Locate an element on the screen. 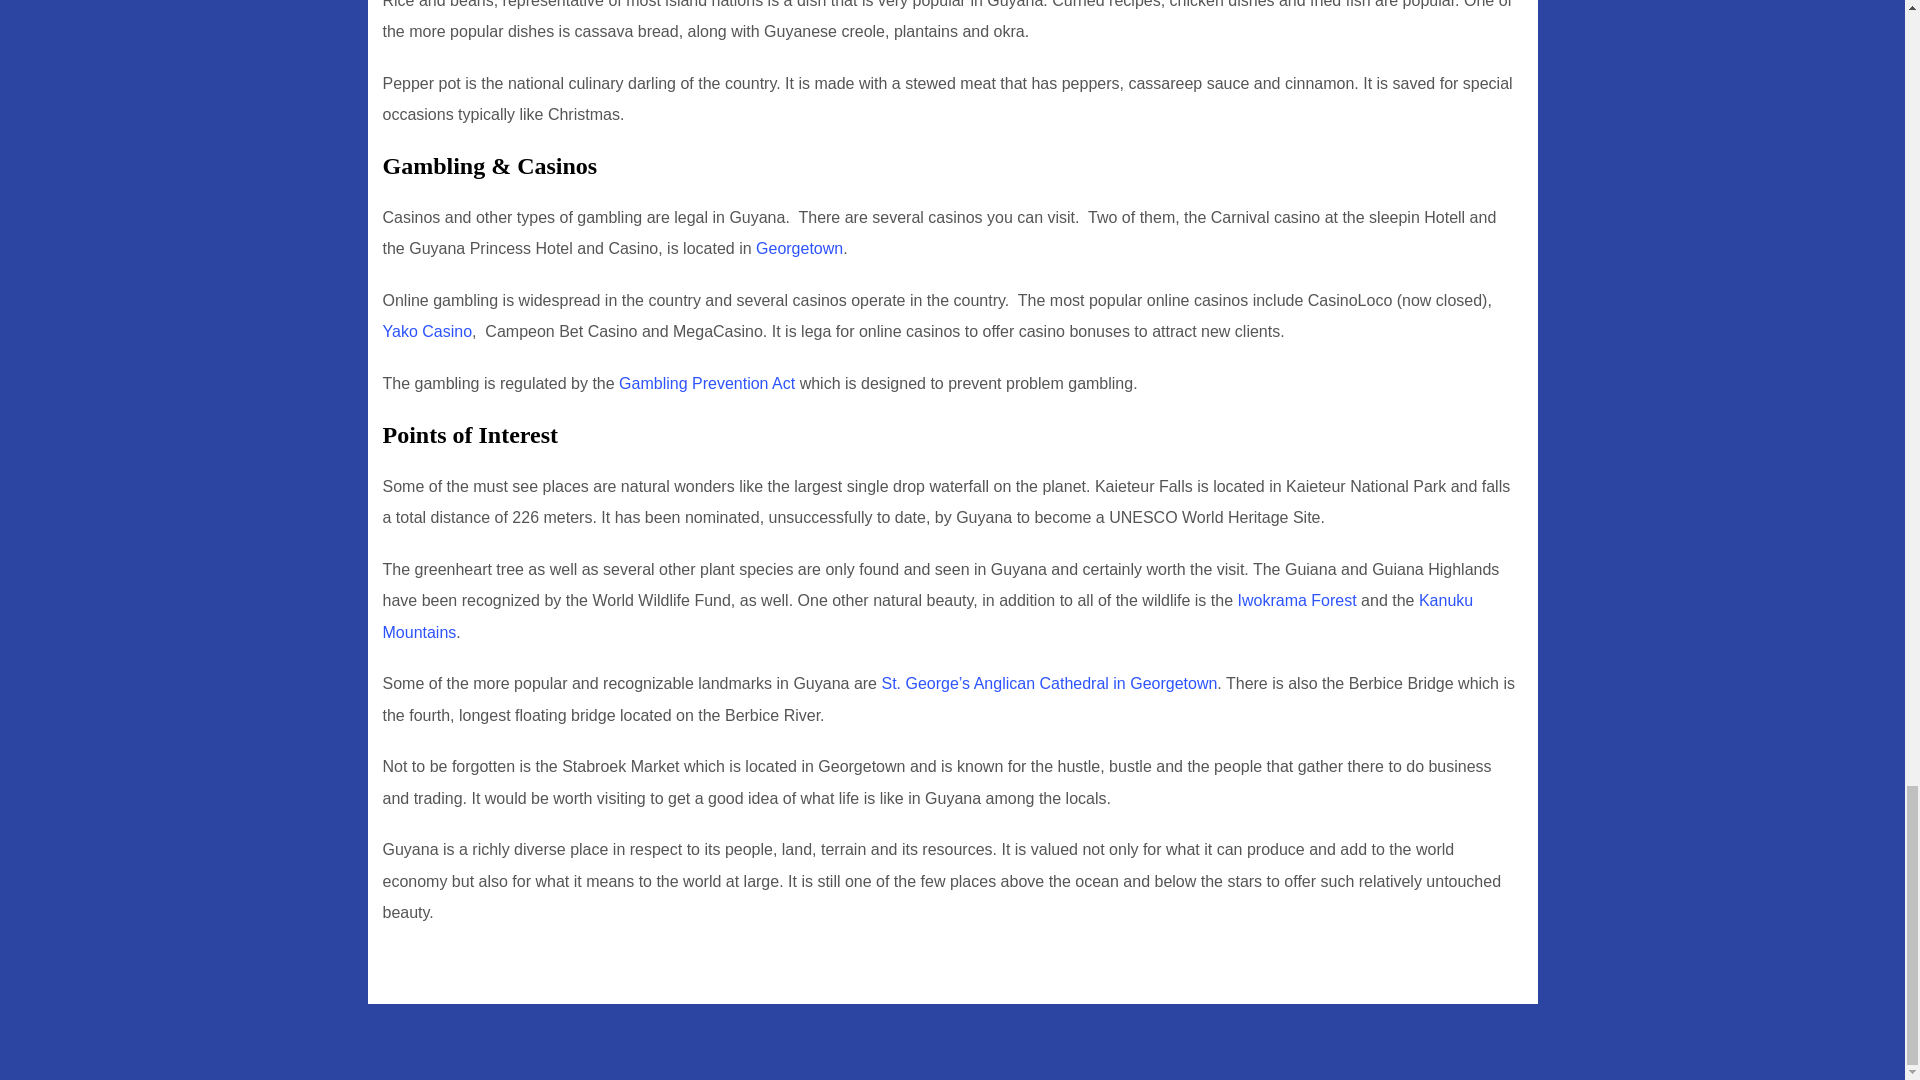  Gambling Prevention Act is located at coordinates (706, 383).